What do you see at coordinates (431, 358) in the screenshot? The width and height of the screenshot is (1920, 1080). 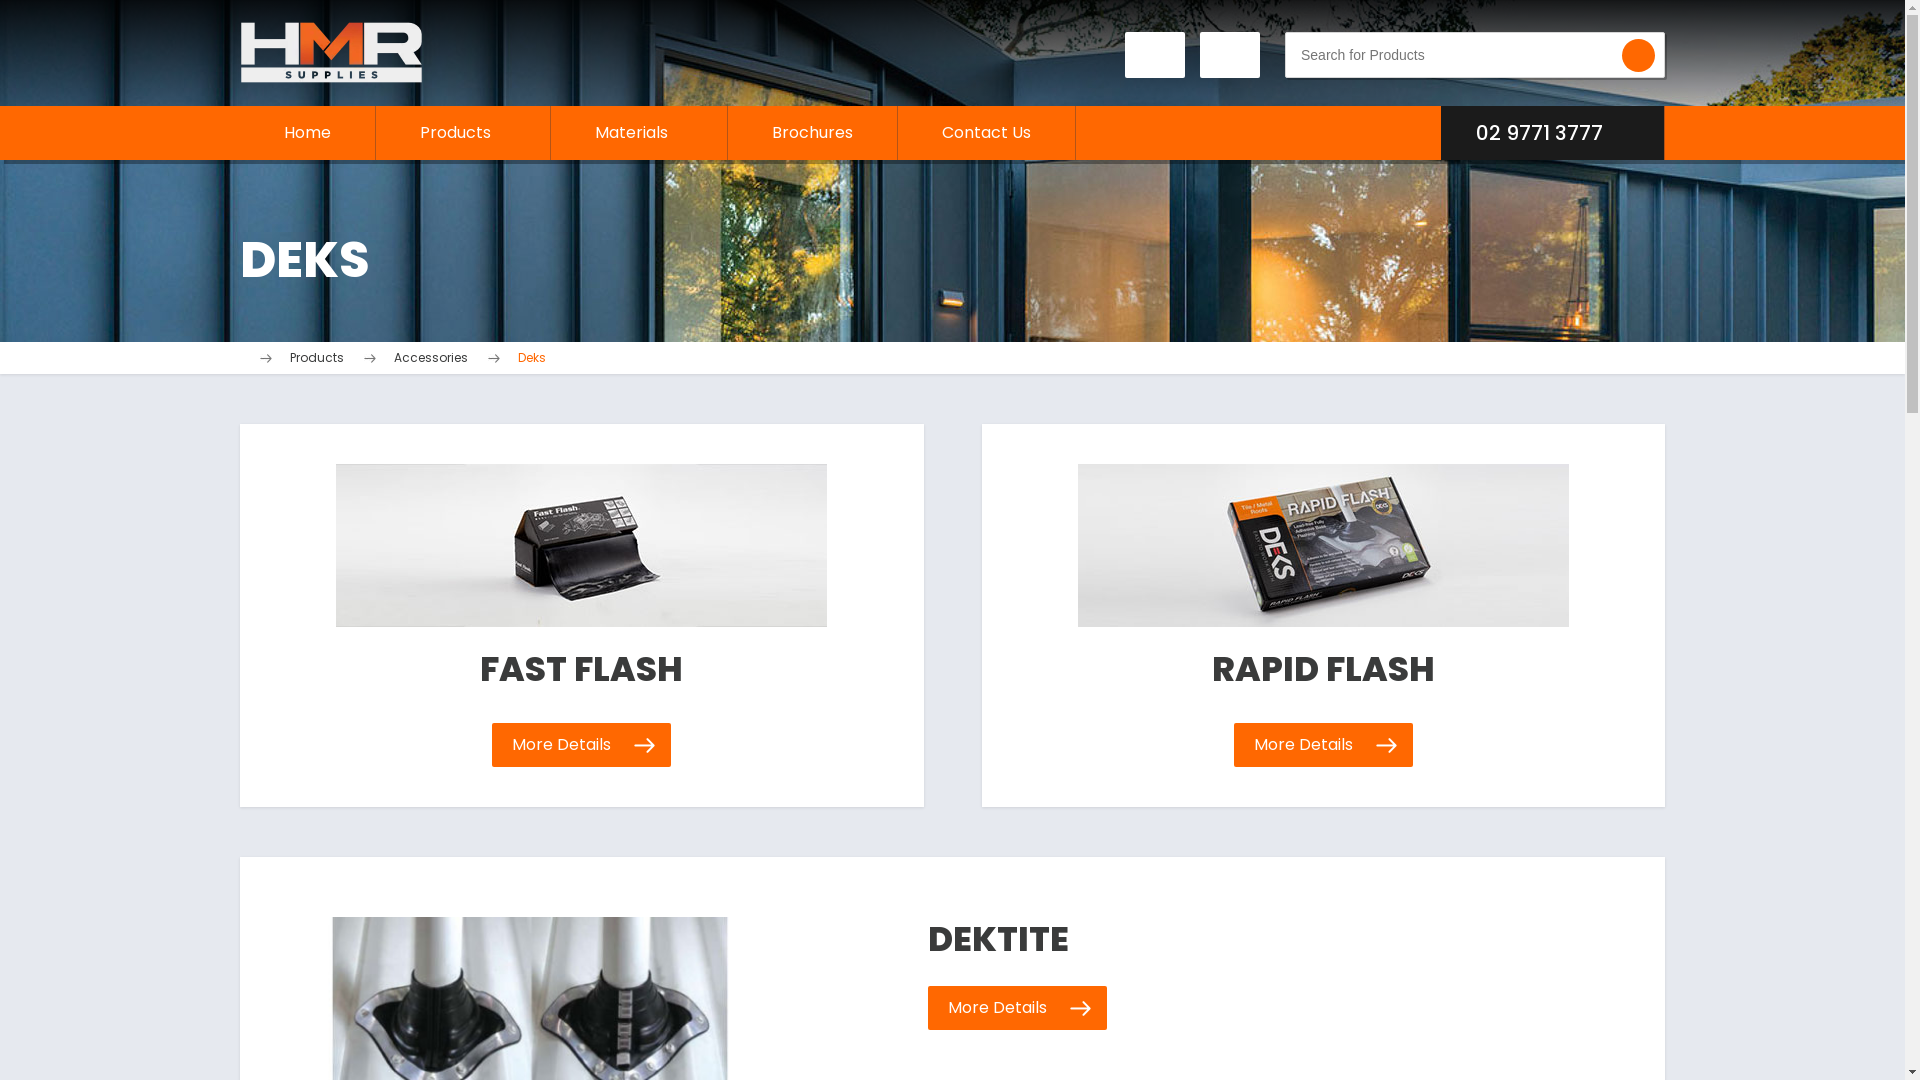 I see `Accessories` at bounding box center [431, 358].